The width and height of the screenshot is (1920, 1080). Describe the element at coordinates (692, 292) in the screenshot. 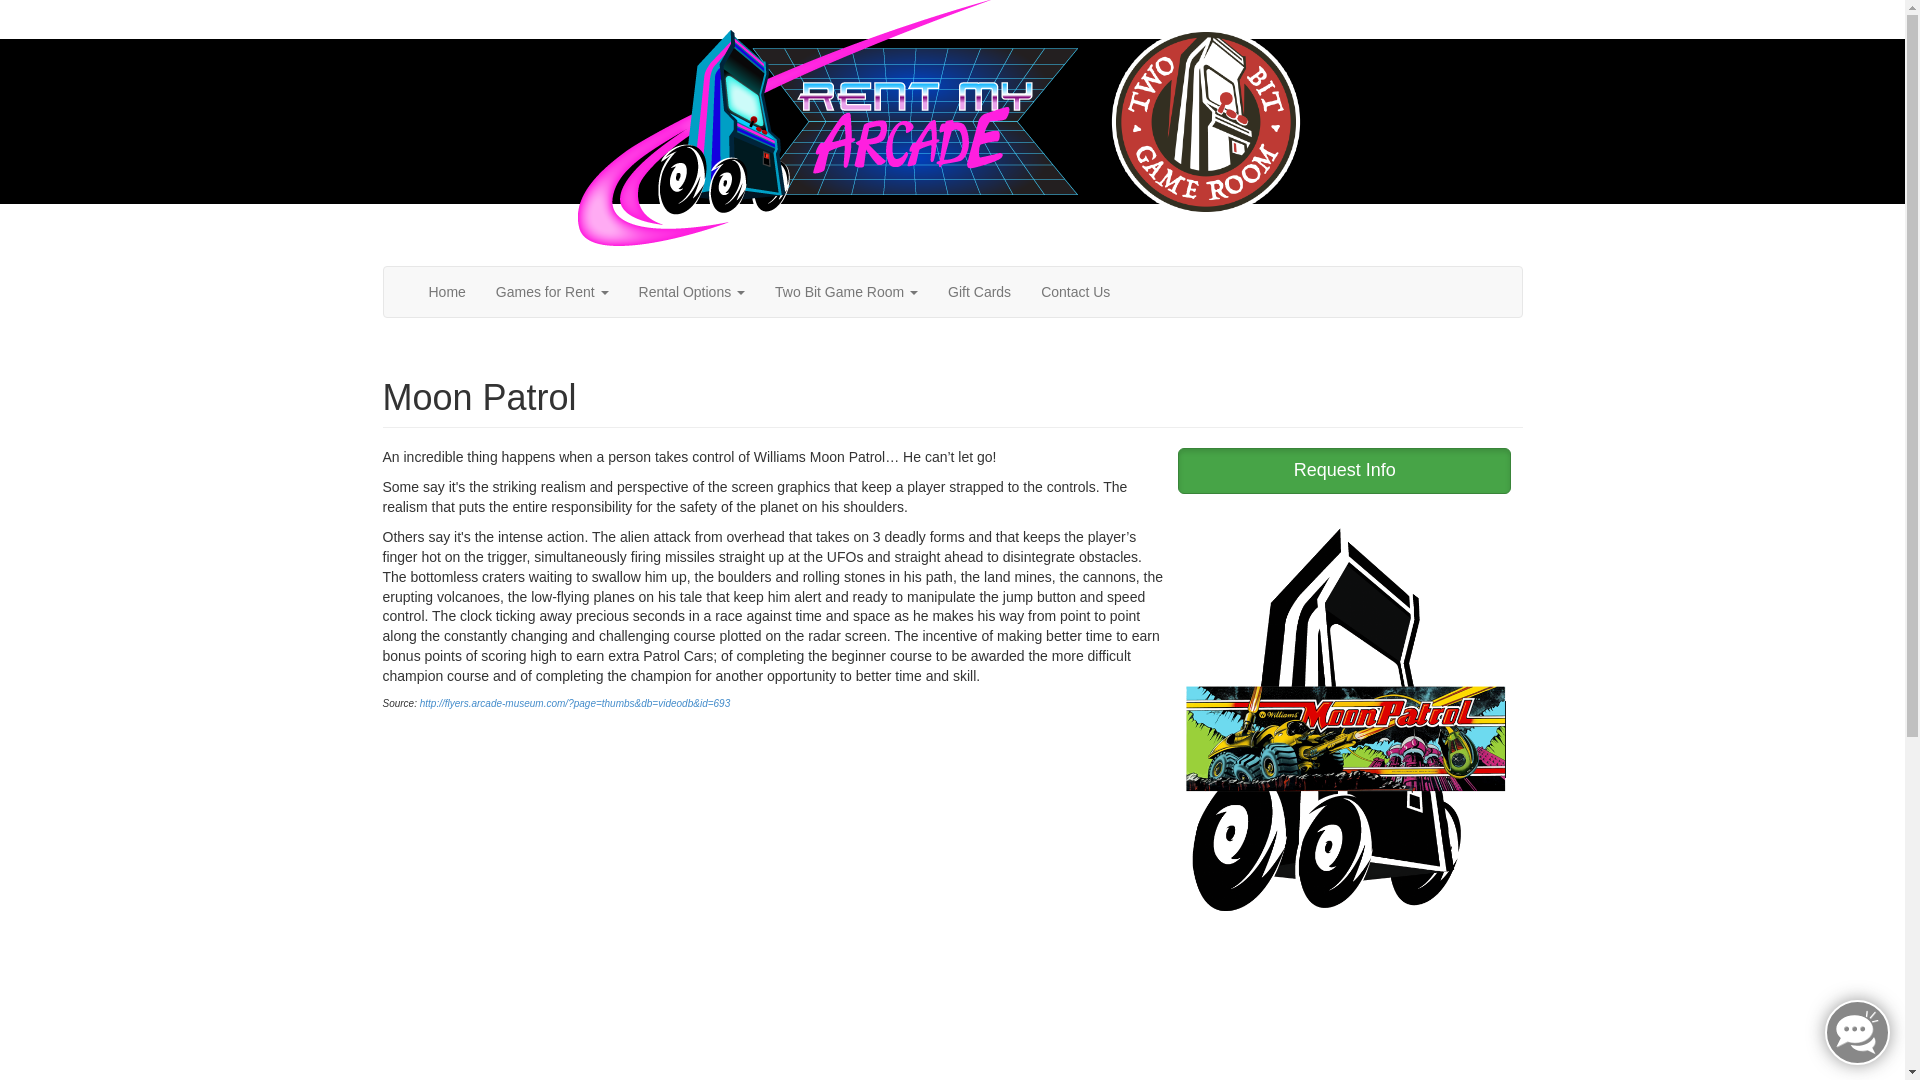

I see `Rental Options` at that location.